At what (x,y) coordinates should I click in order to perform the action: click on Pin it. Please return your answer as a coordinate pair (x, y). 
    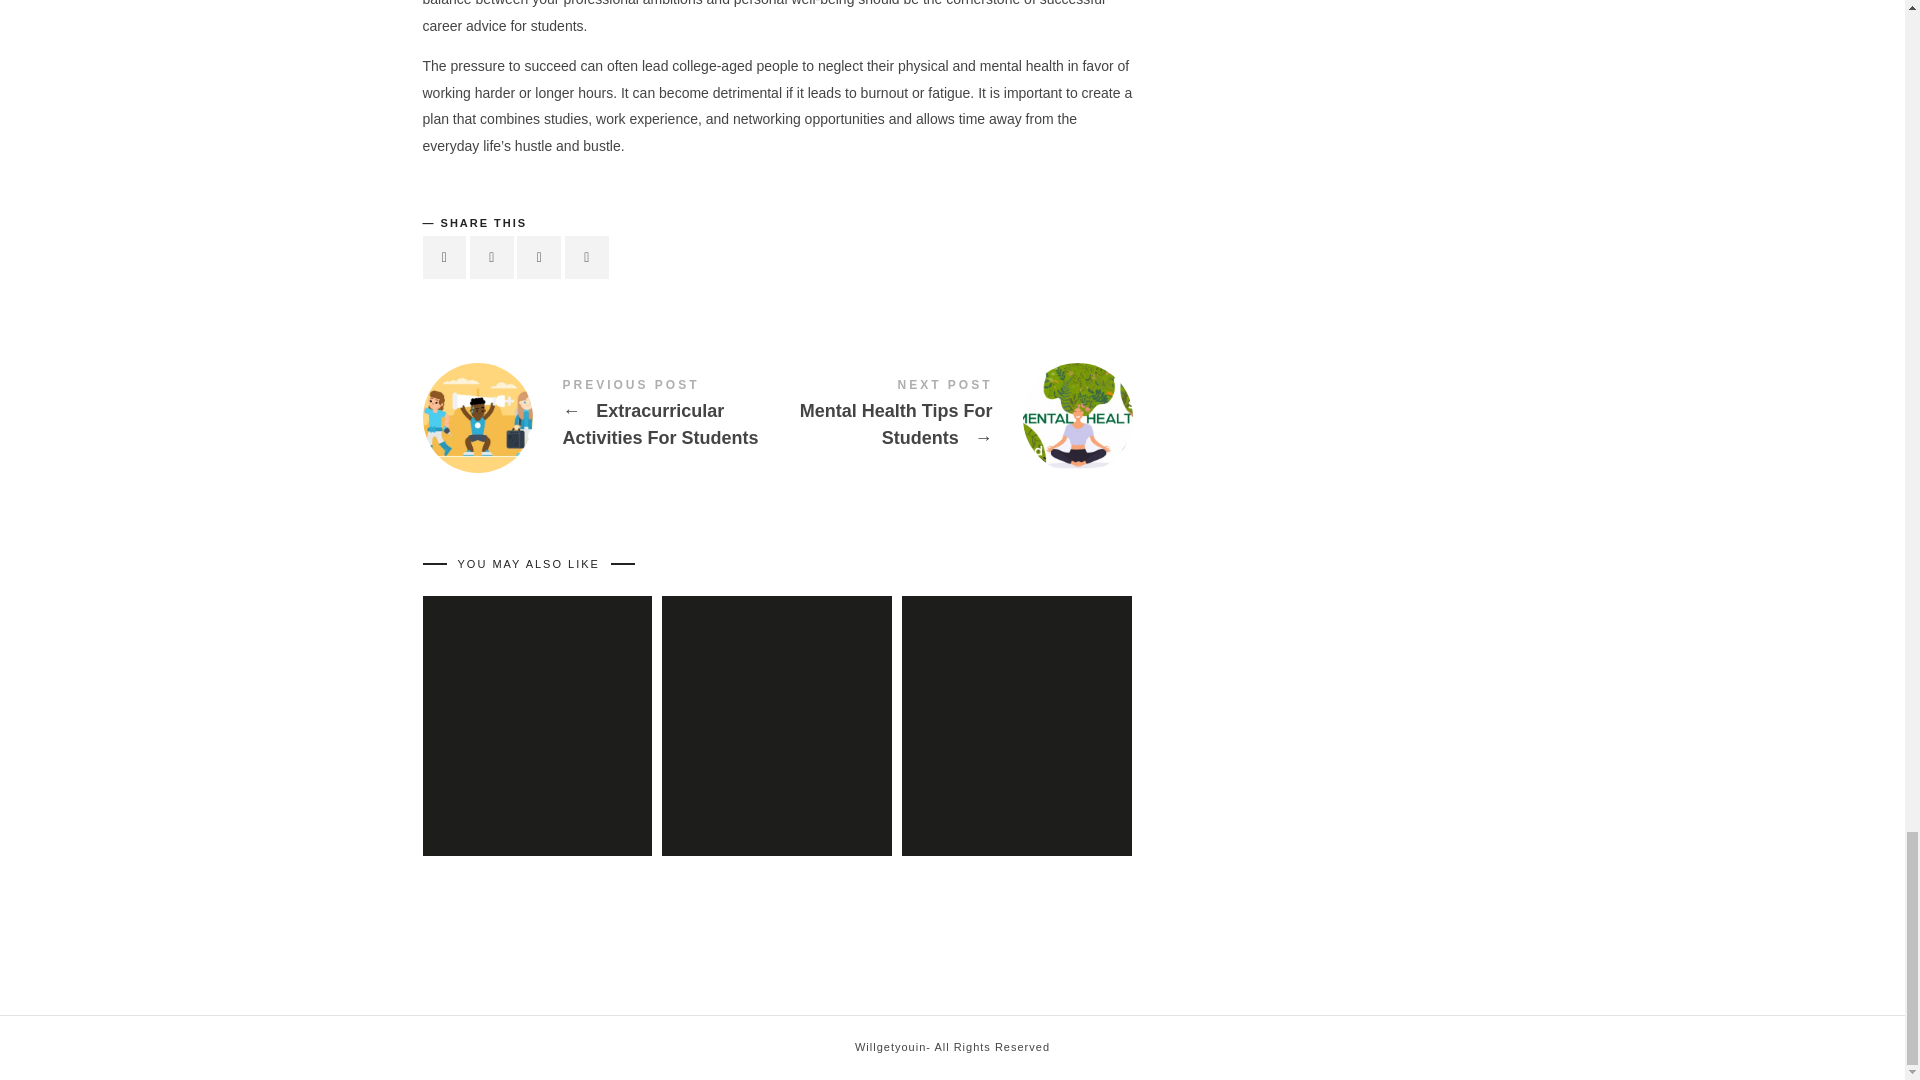
    Looking at the image, I should click on (538, 257).